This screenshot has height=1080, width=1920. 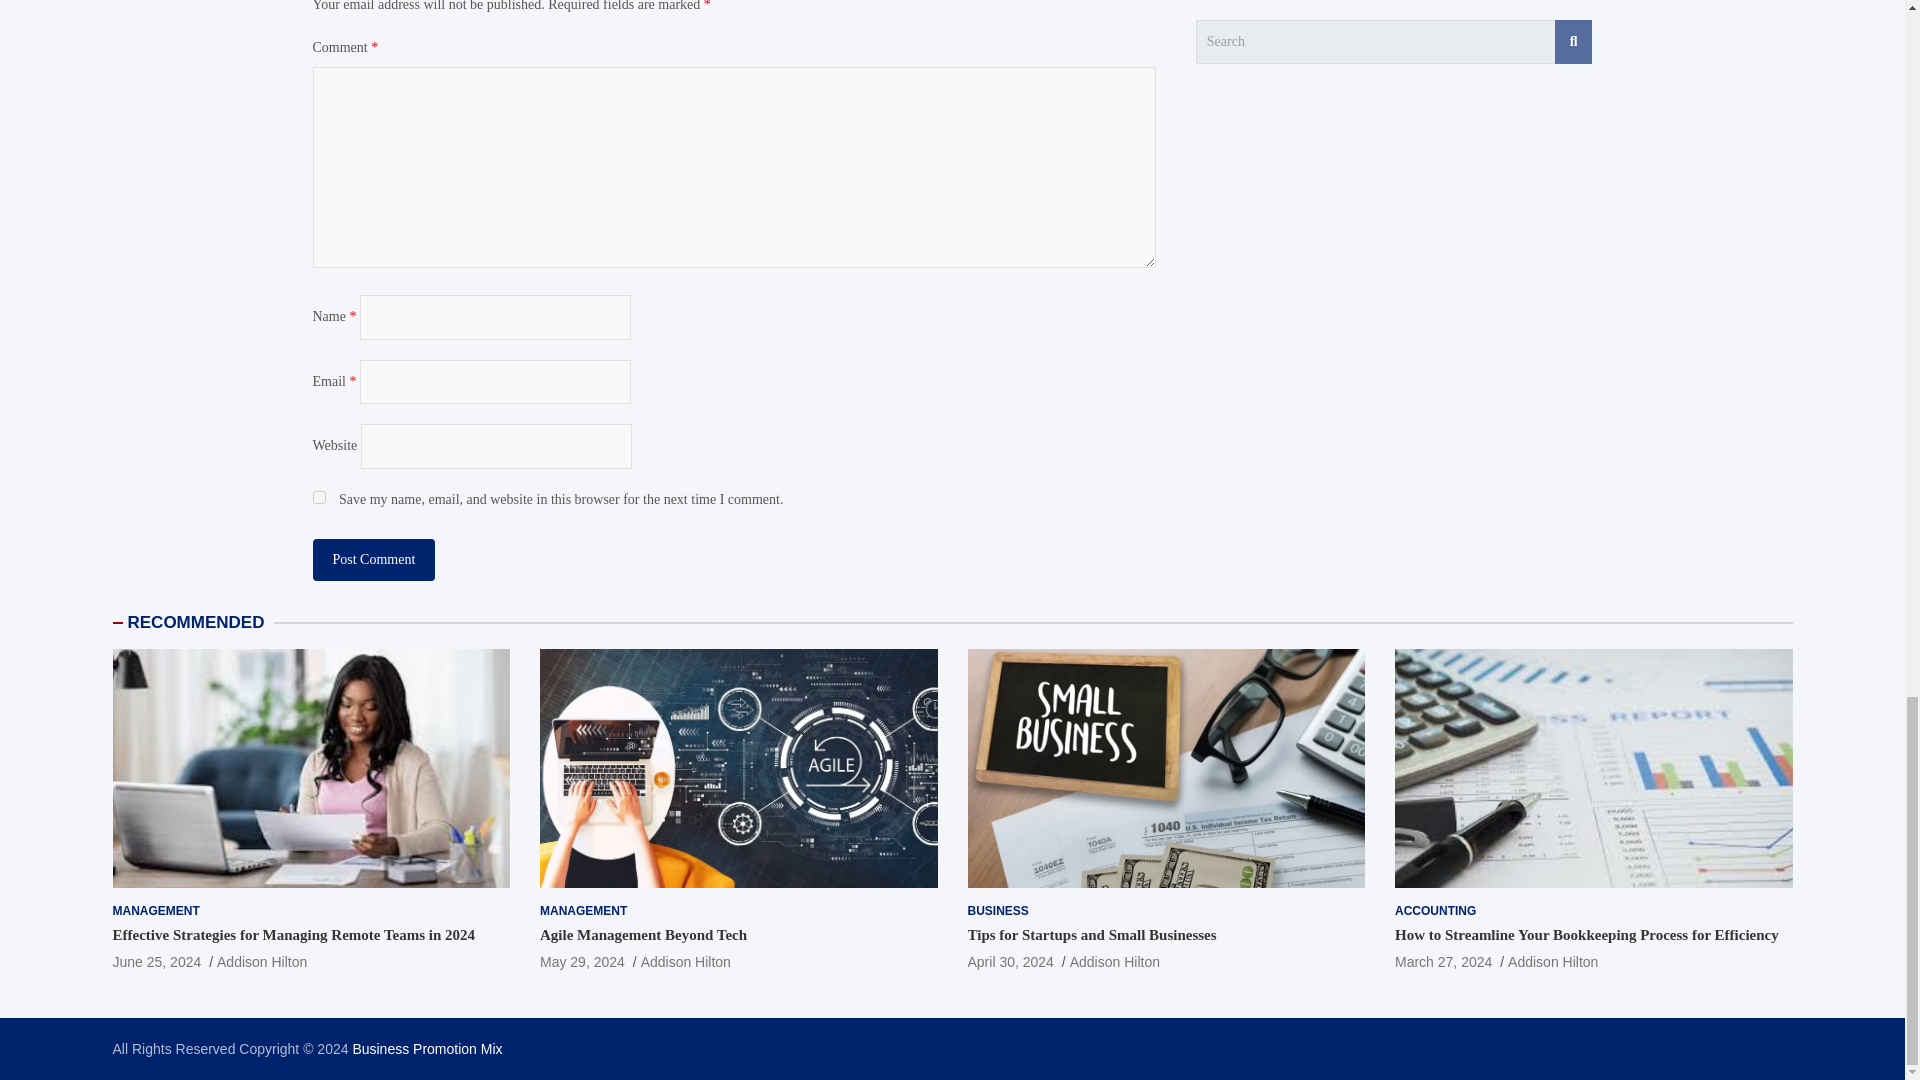 What do you see at coordinates (1114, 961) in the screenshot?
I see `Addison Hilton` at bounding box center [1114, 961].